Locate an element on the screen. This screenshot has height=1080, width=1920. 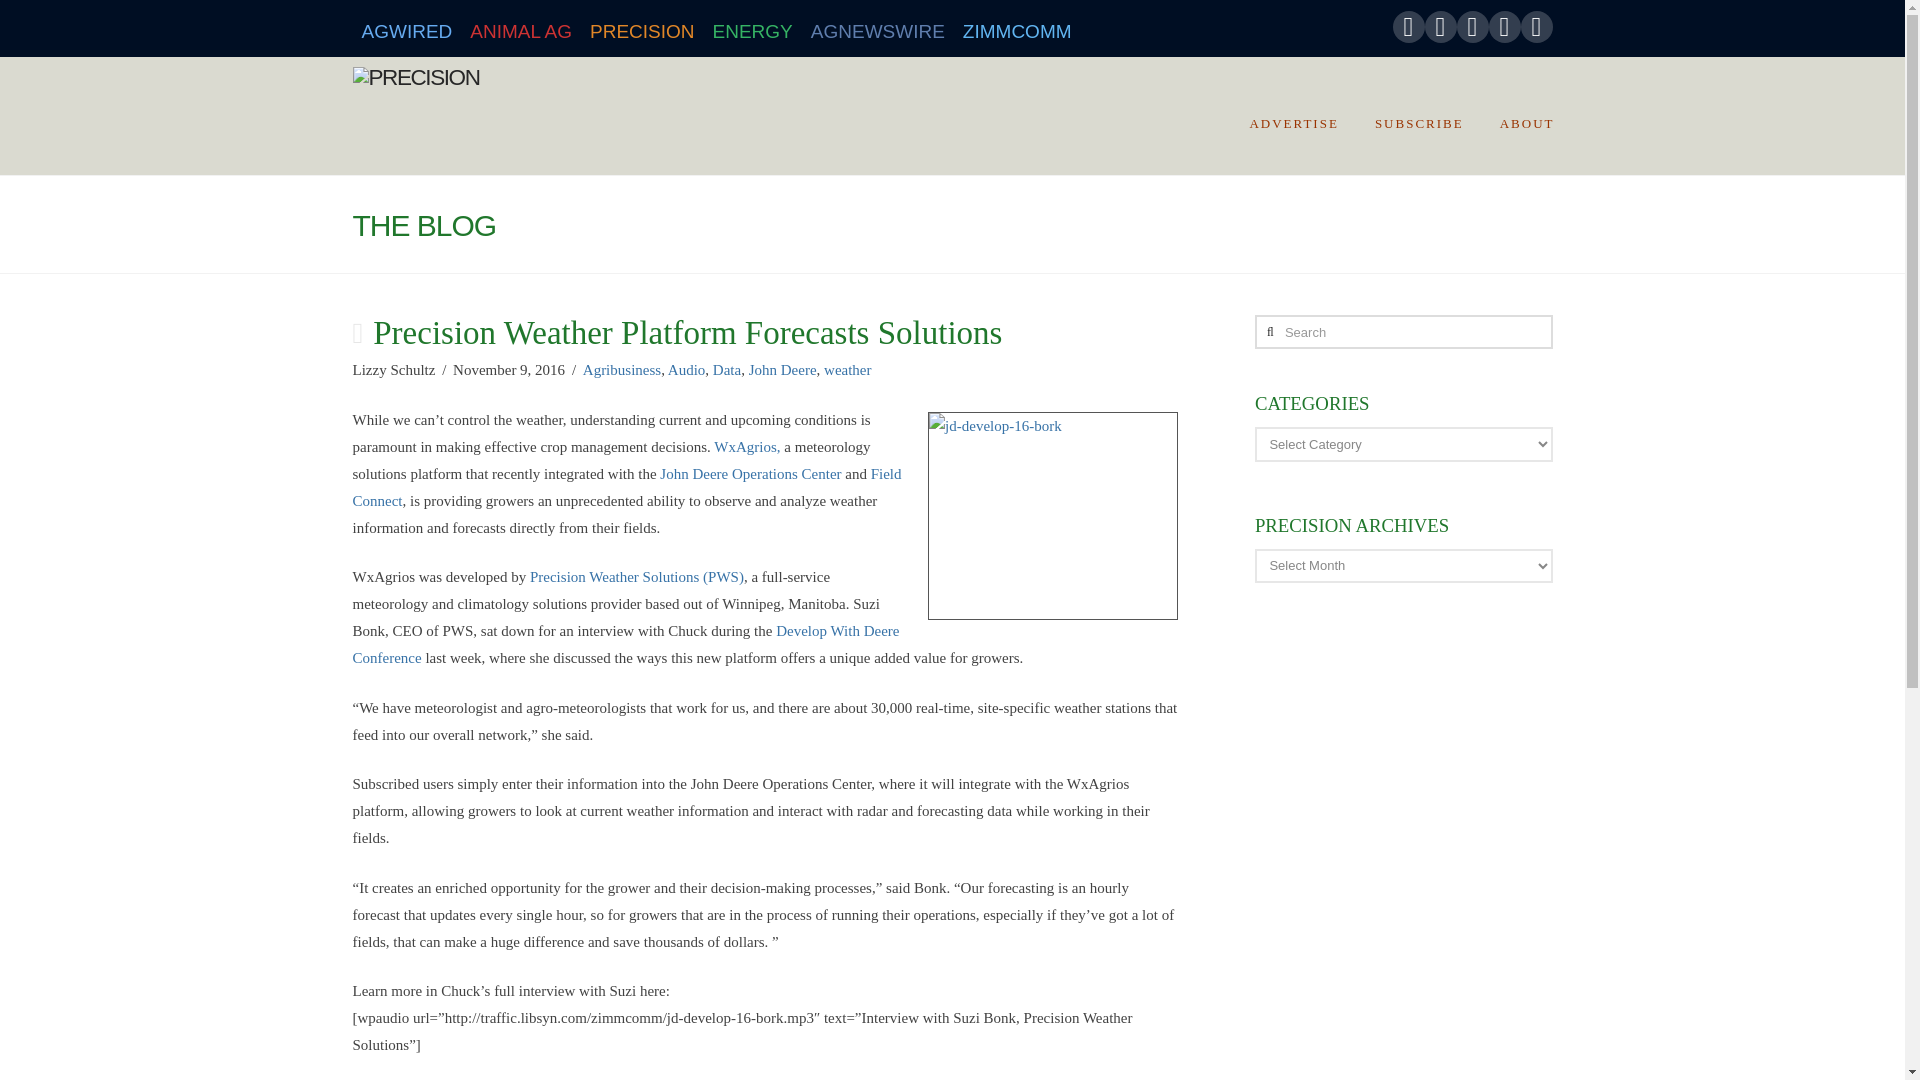
ADVERTISE is located at coordinates (1292, 116).